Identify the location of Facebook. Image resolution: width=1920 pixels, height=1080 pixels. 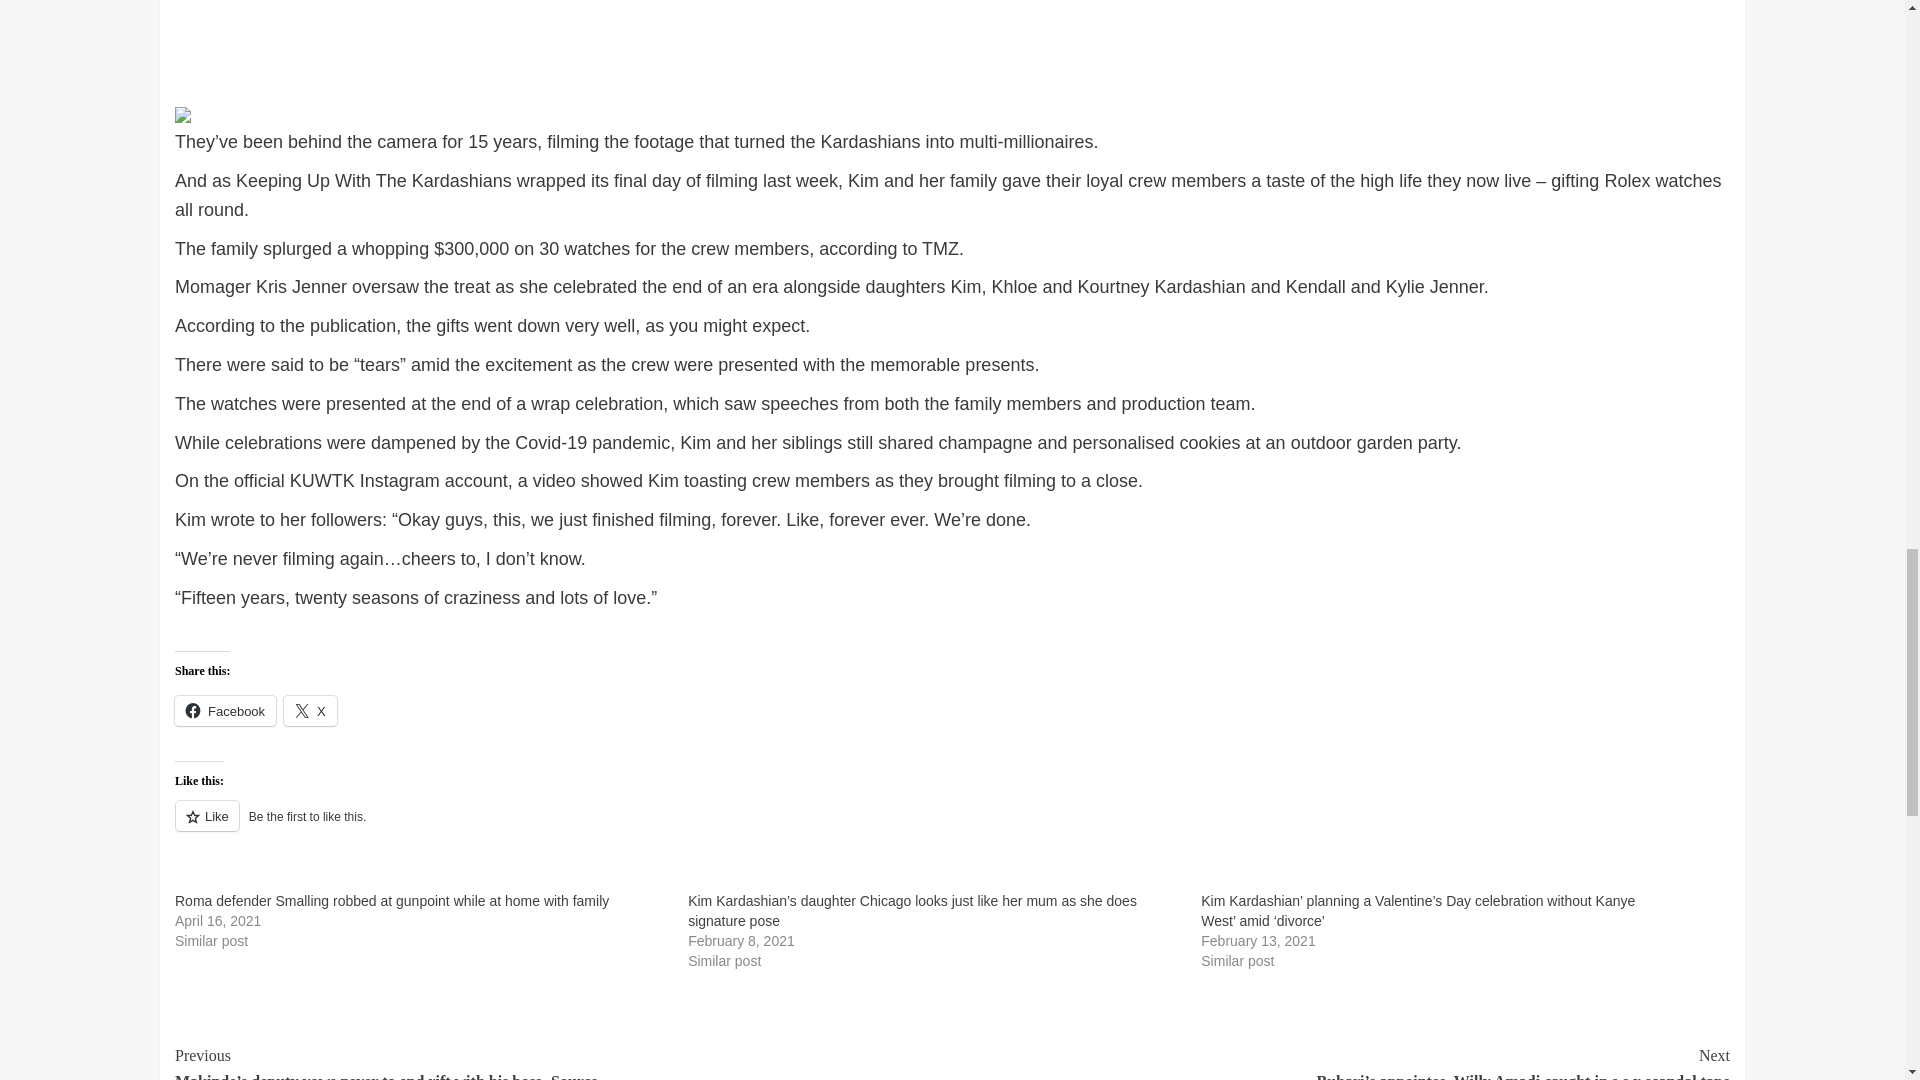
(225, 710).